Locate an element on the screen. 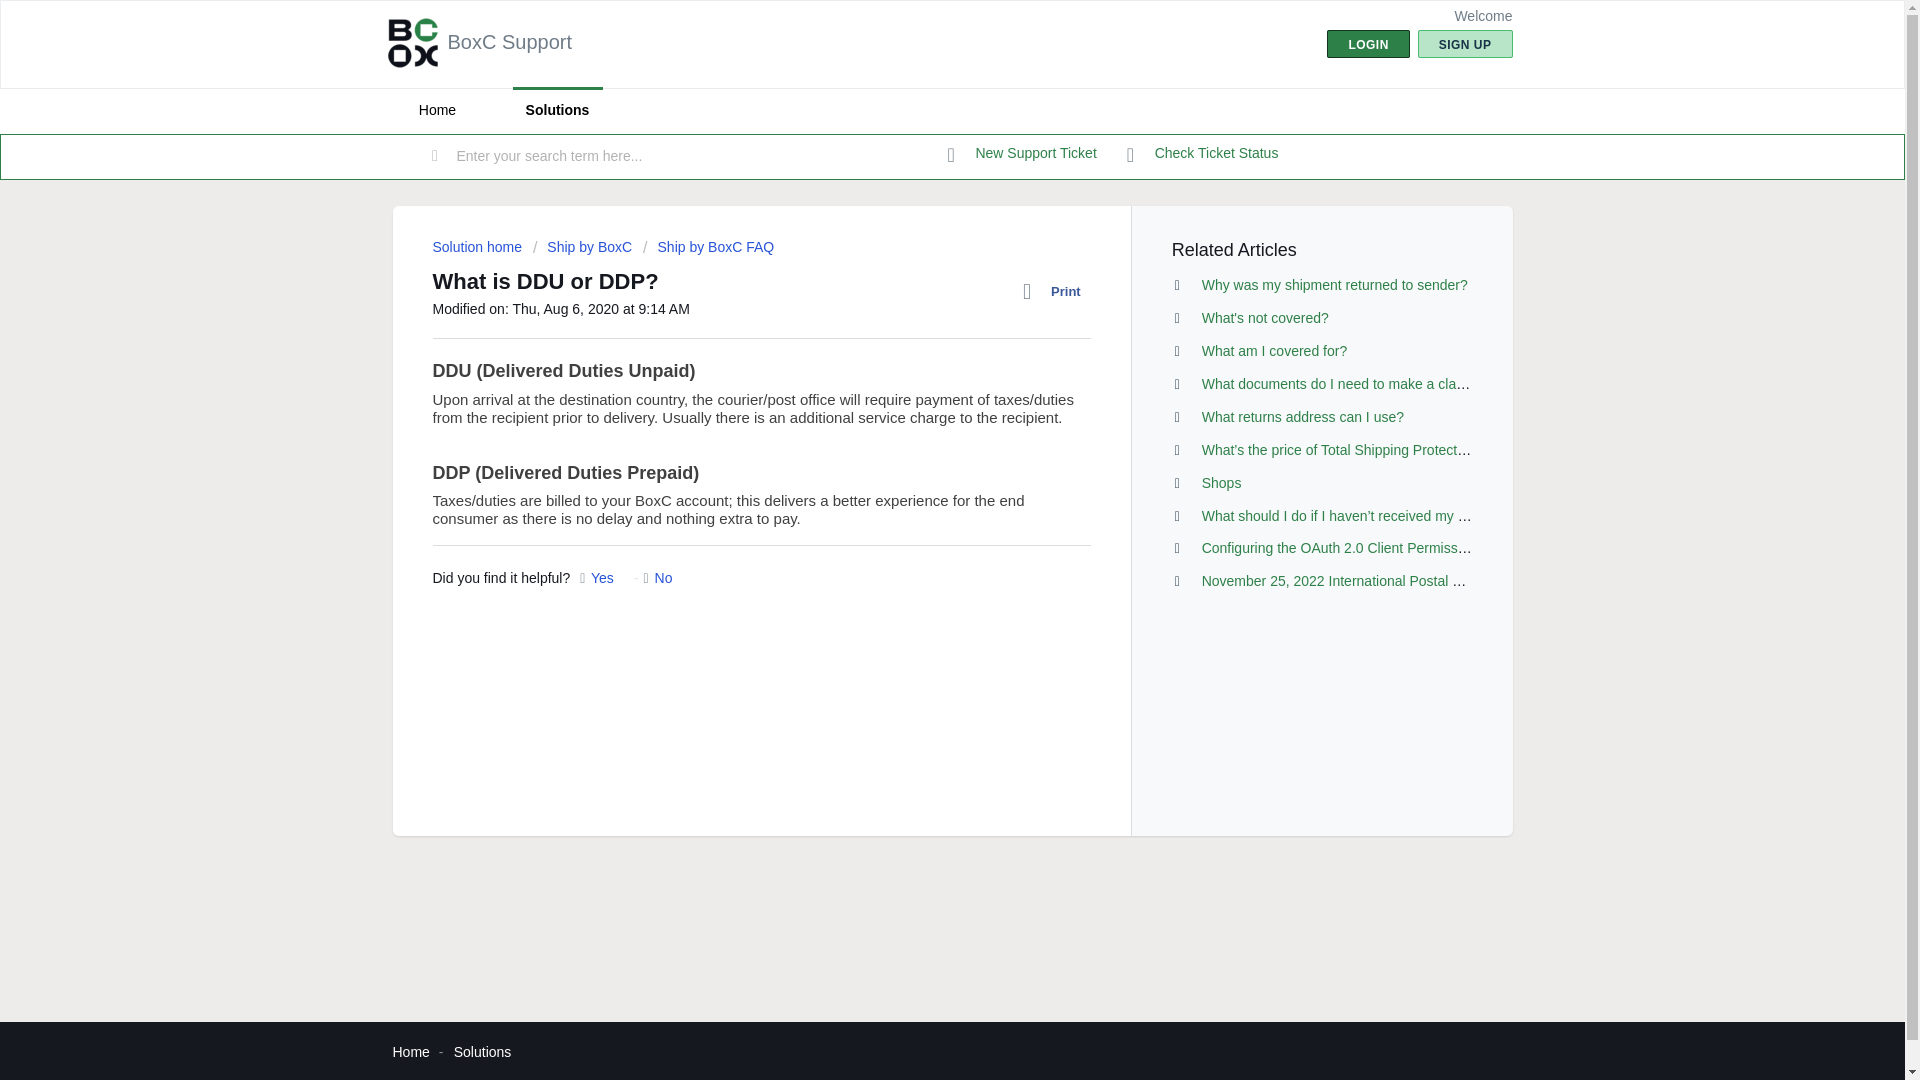  Print this Article is located at coordinates (1056, 291).